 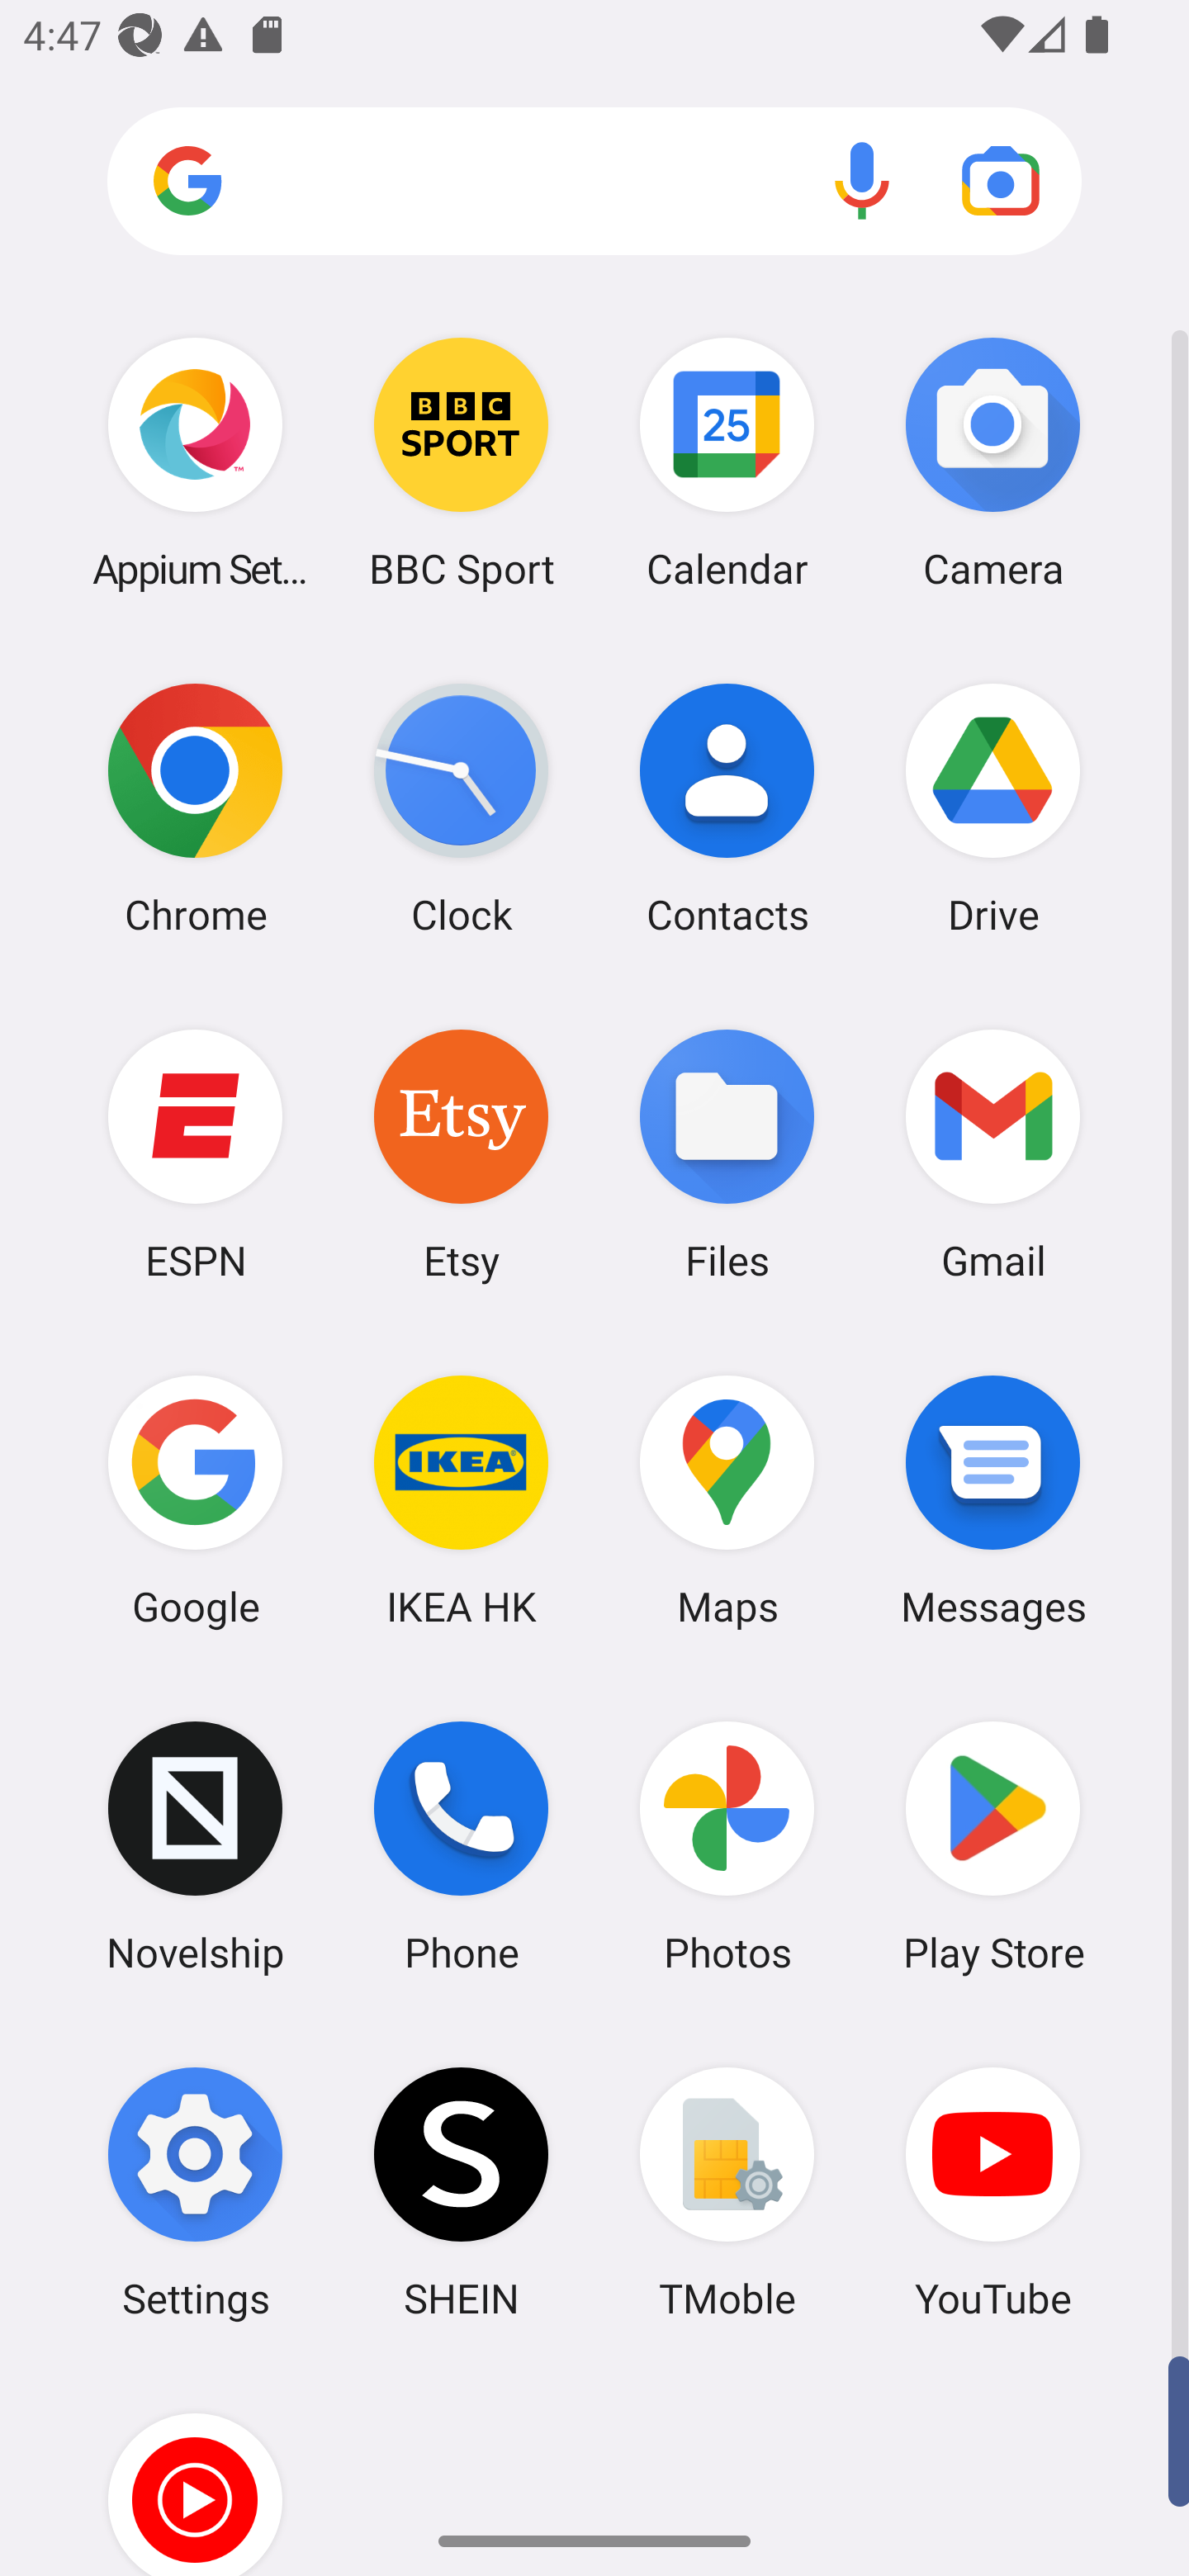 I want to click on Play Store, so click(x=992, y=1847).